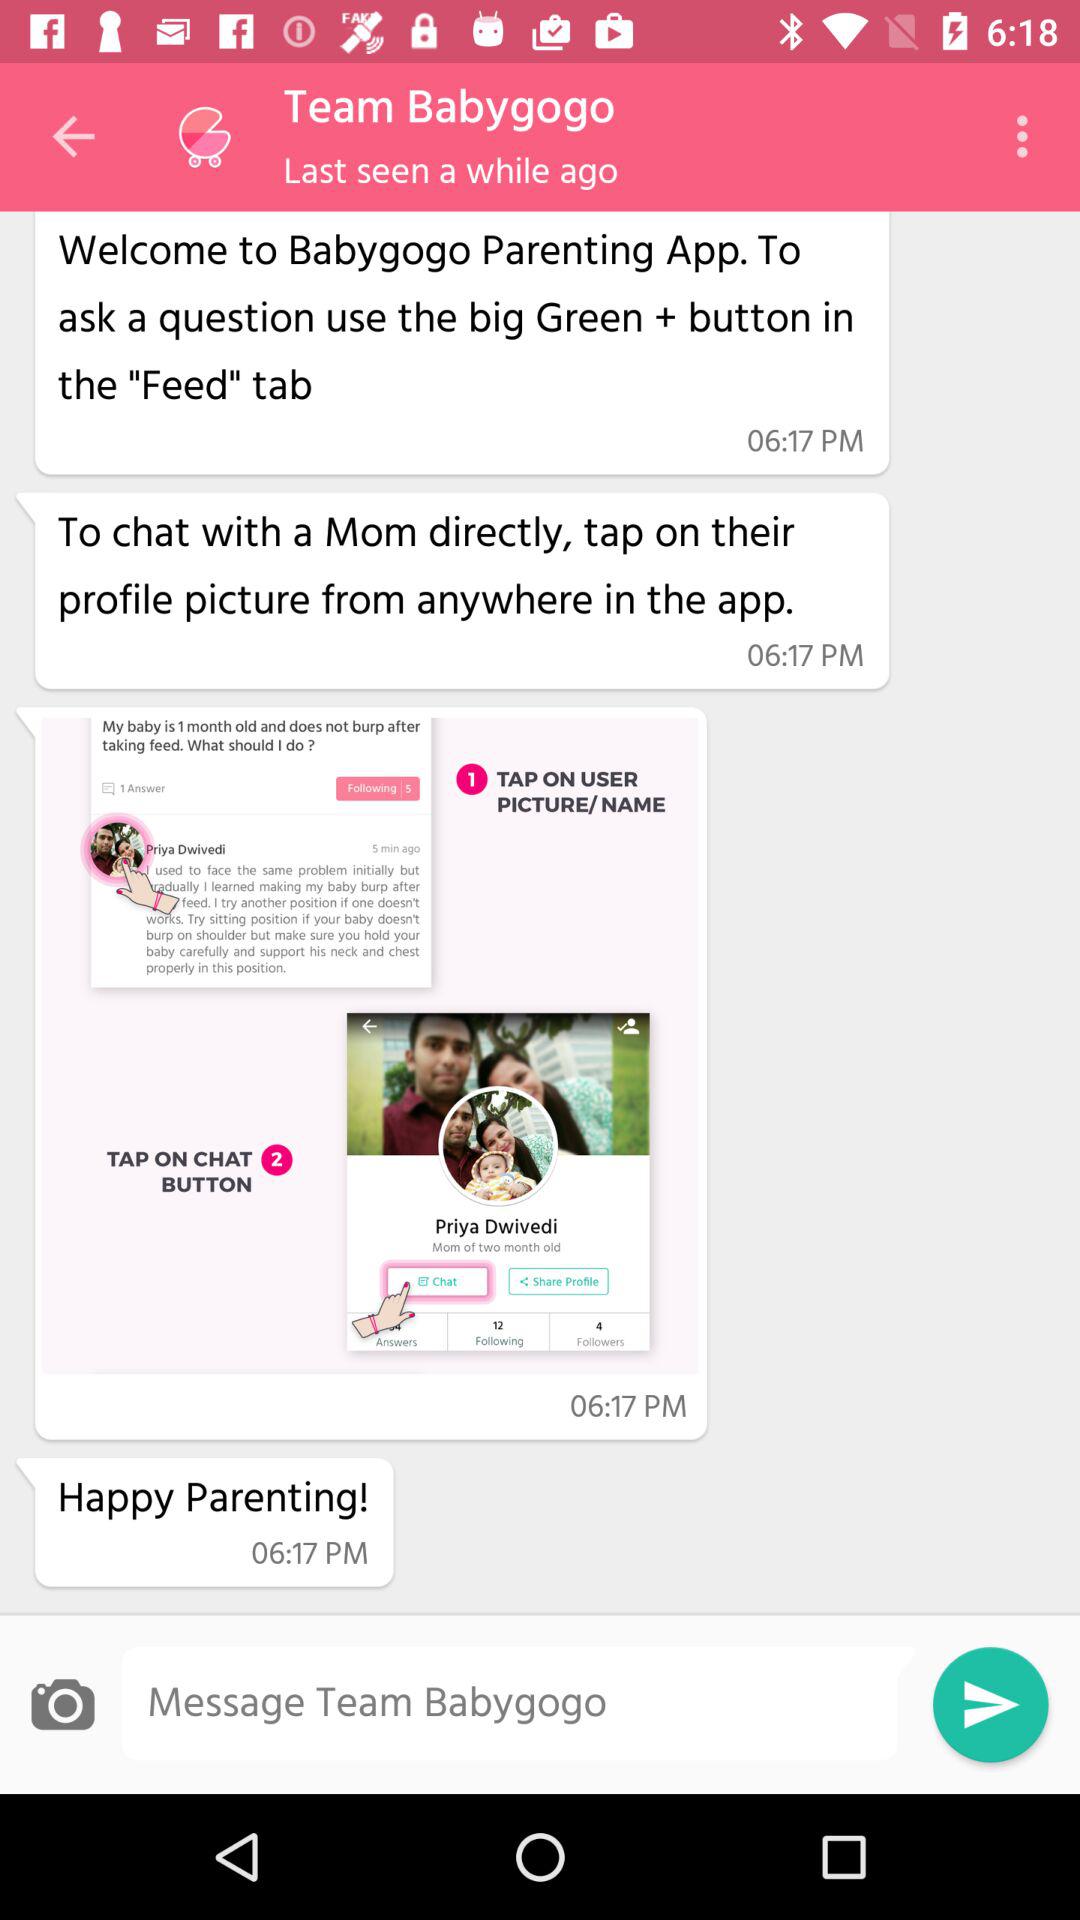  Describe the element at coordinates (449, 109) in the screenshot. I see `scroll until the team babygogo item` at that location.